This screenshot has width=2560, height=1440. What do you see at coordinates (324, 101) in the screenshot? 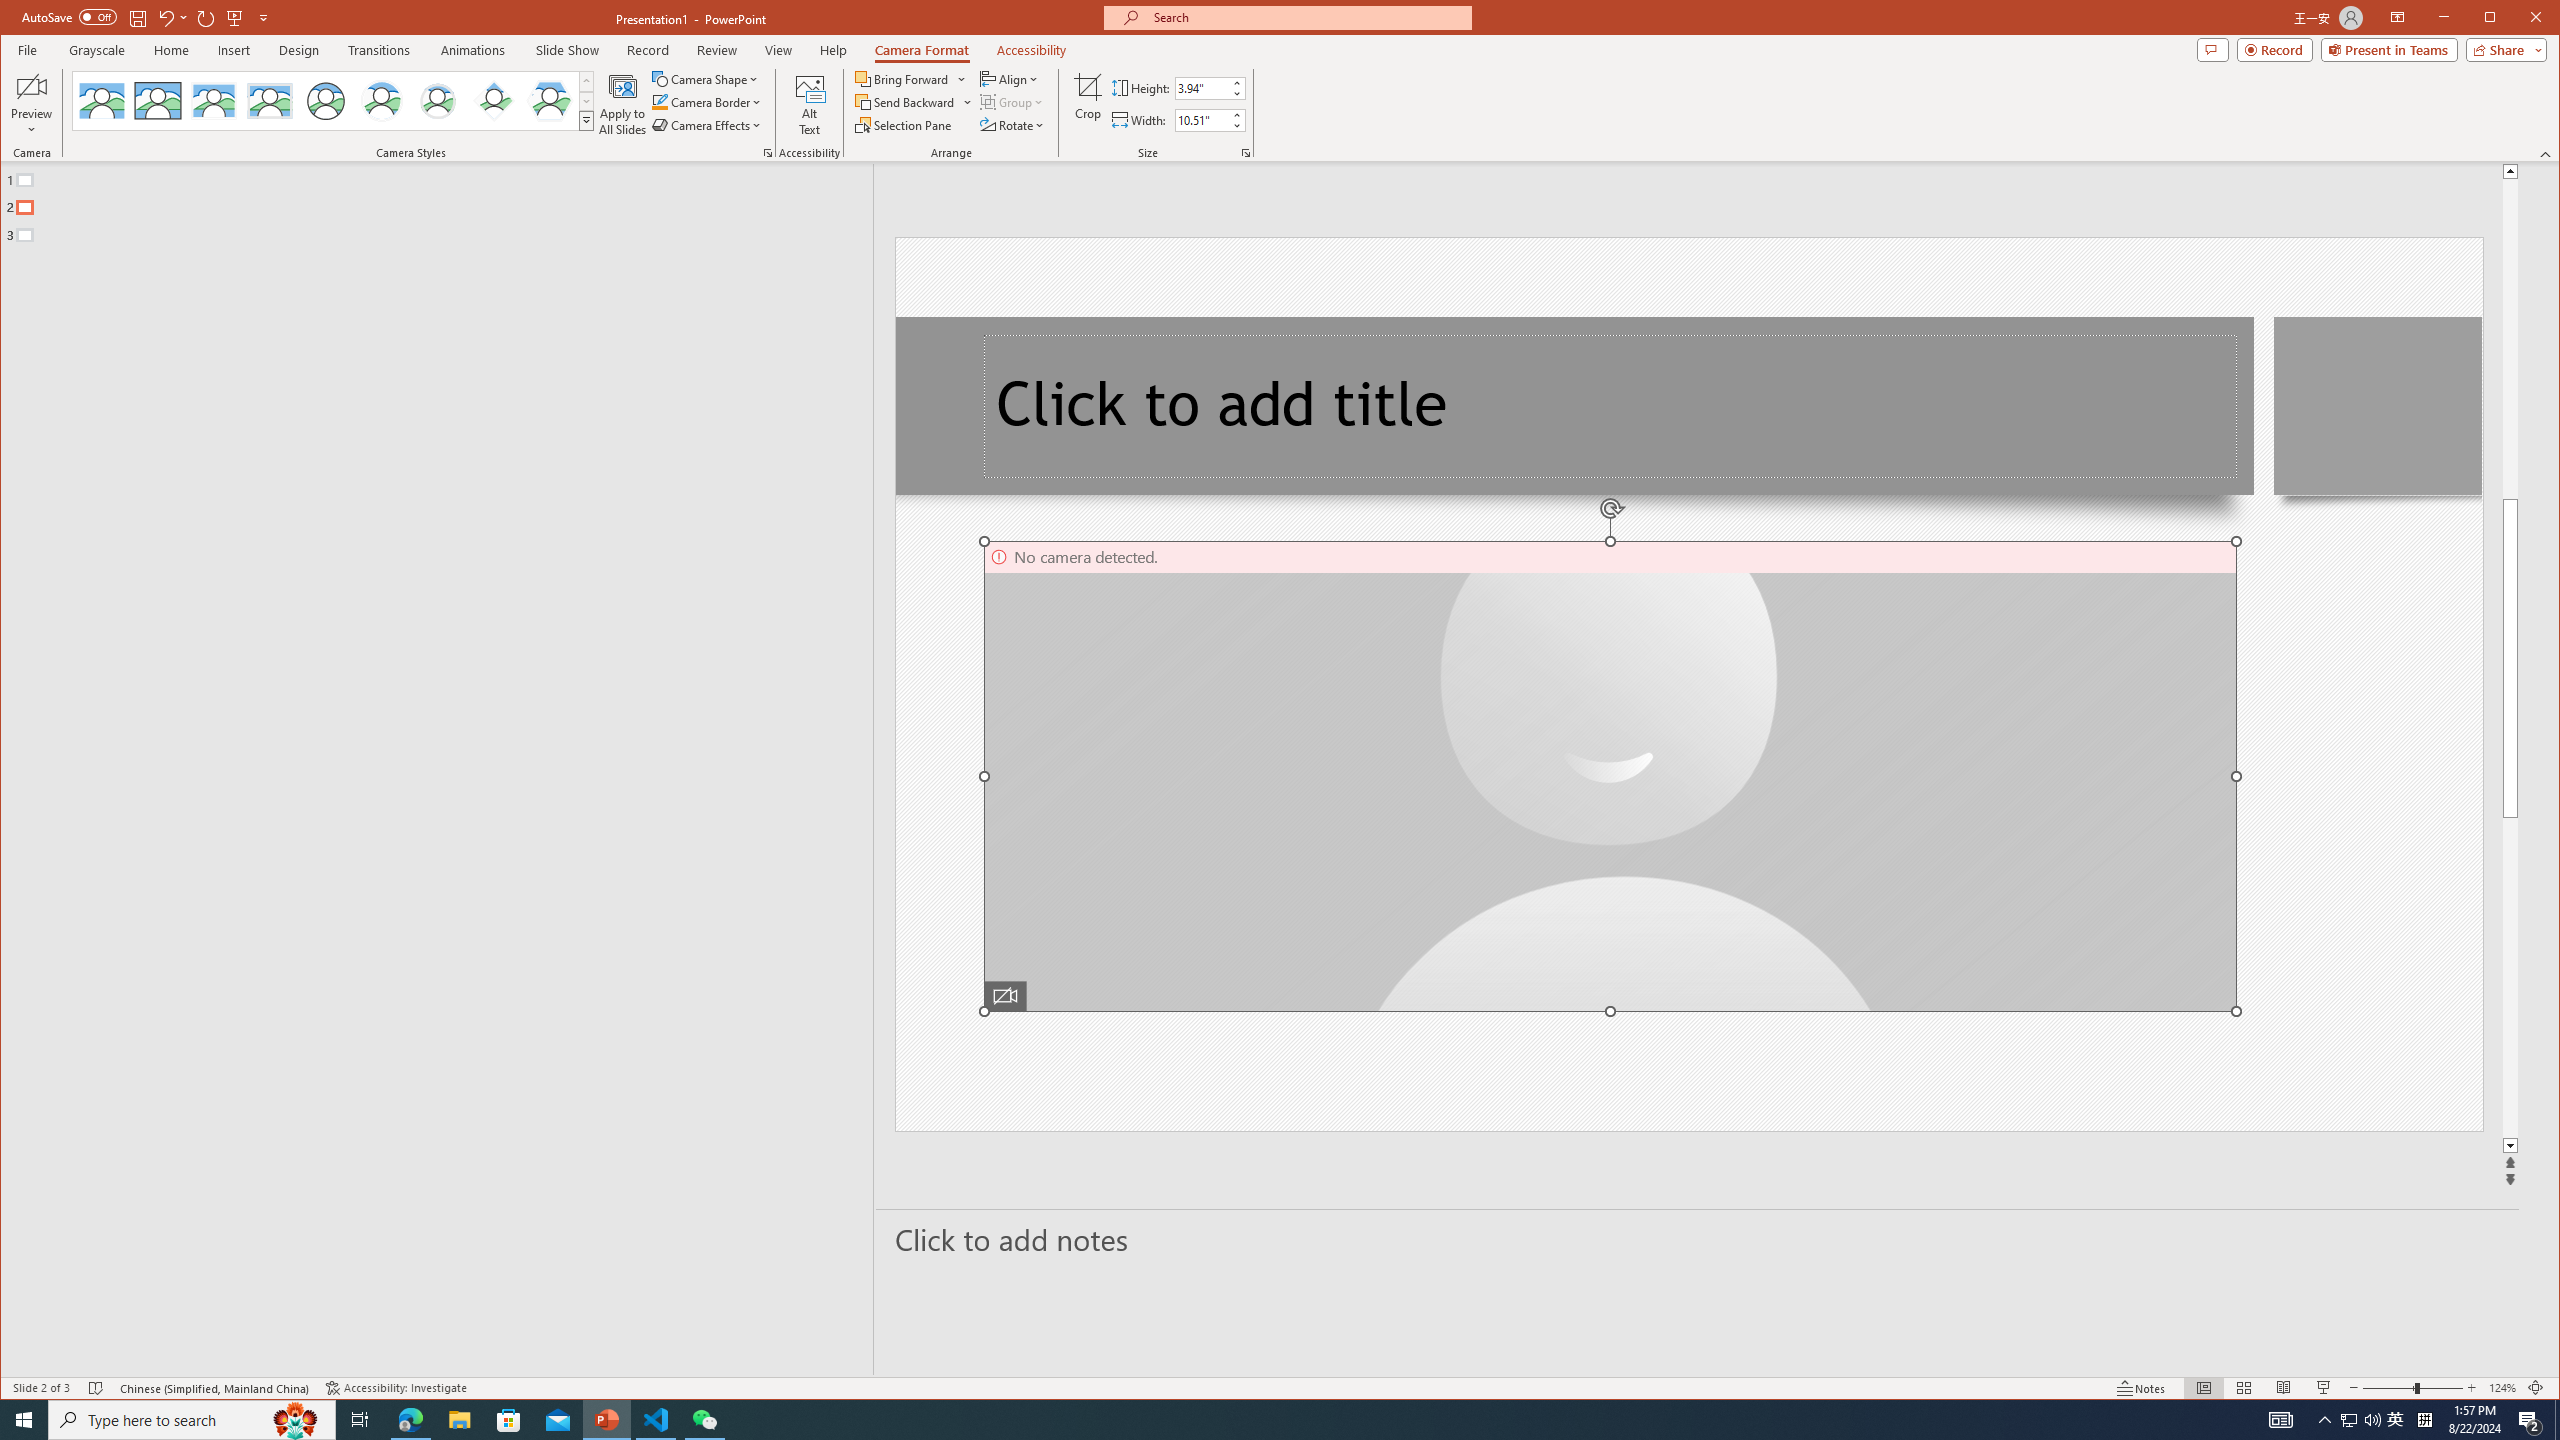
I see `Simple Frame Circle` at bounding box center [324, 101].